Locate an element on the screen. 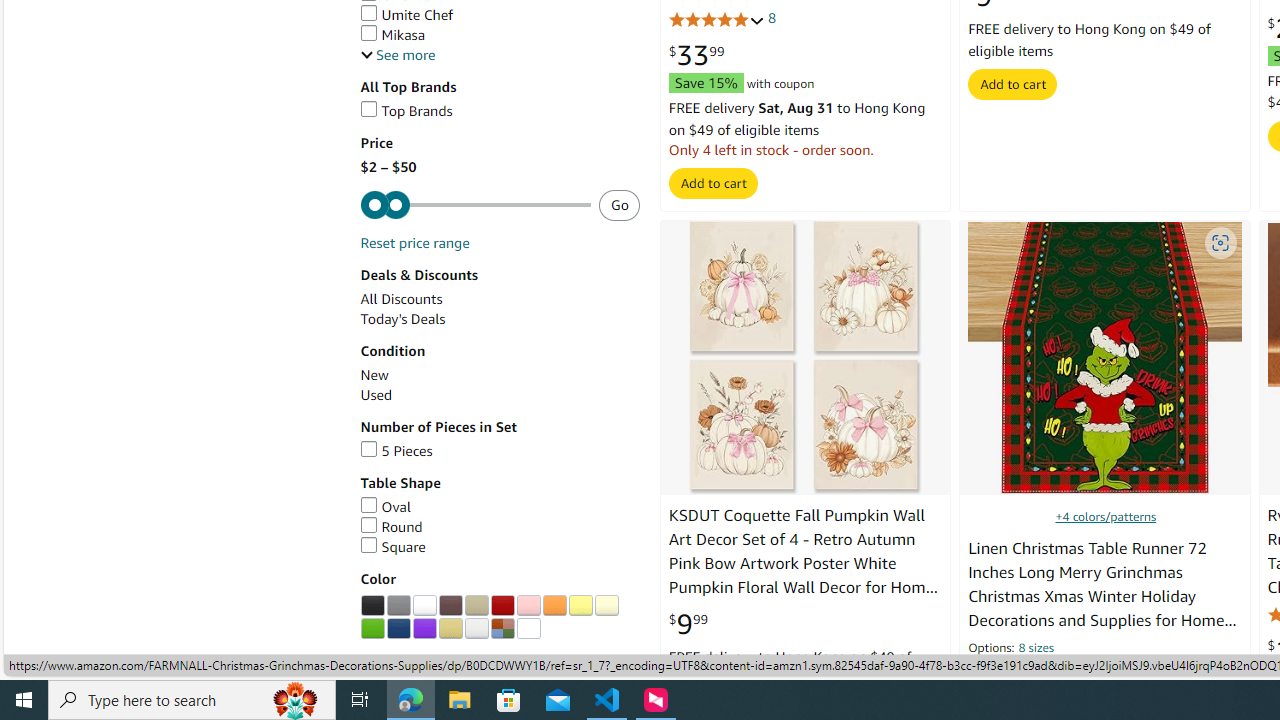 Image resolution: width=1280 pixels, height=720 pixels. See more, Brands is located at coordinates (398, 55).